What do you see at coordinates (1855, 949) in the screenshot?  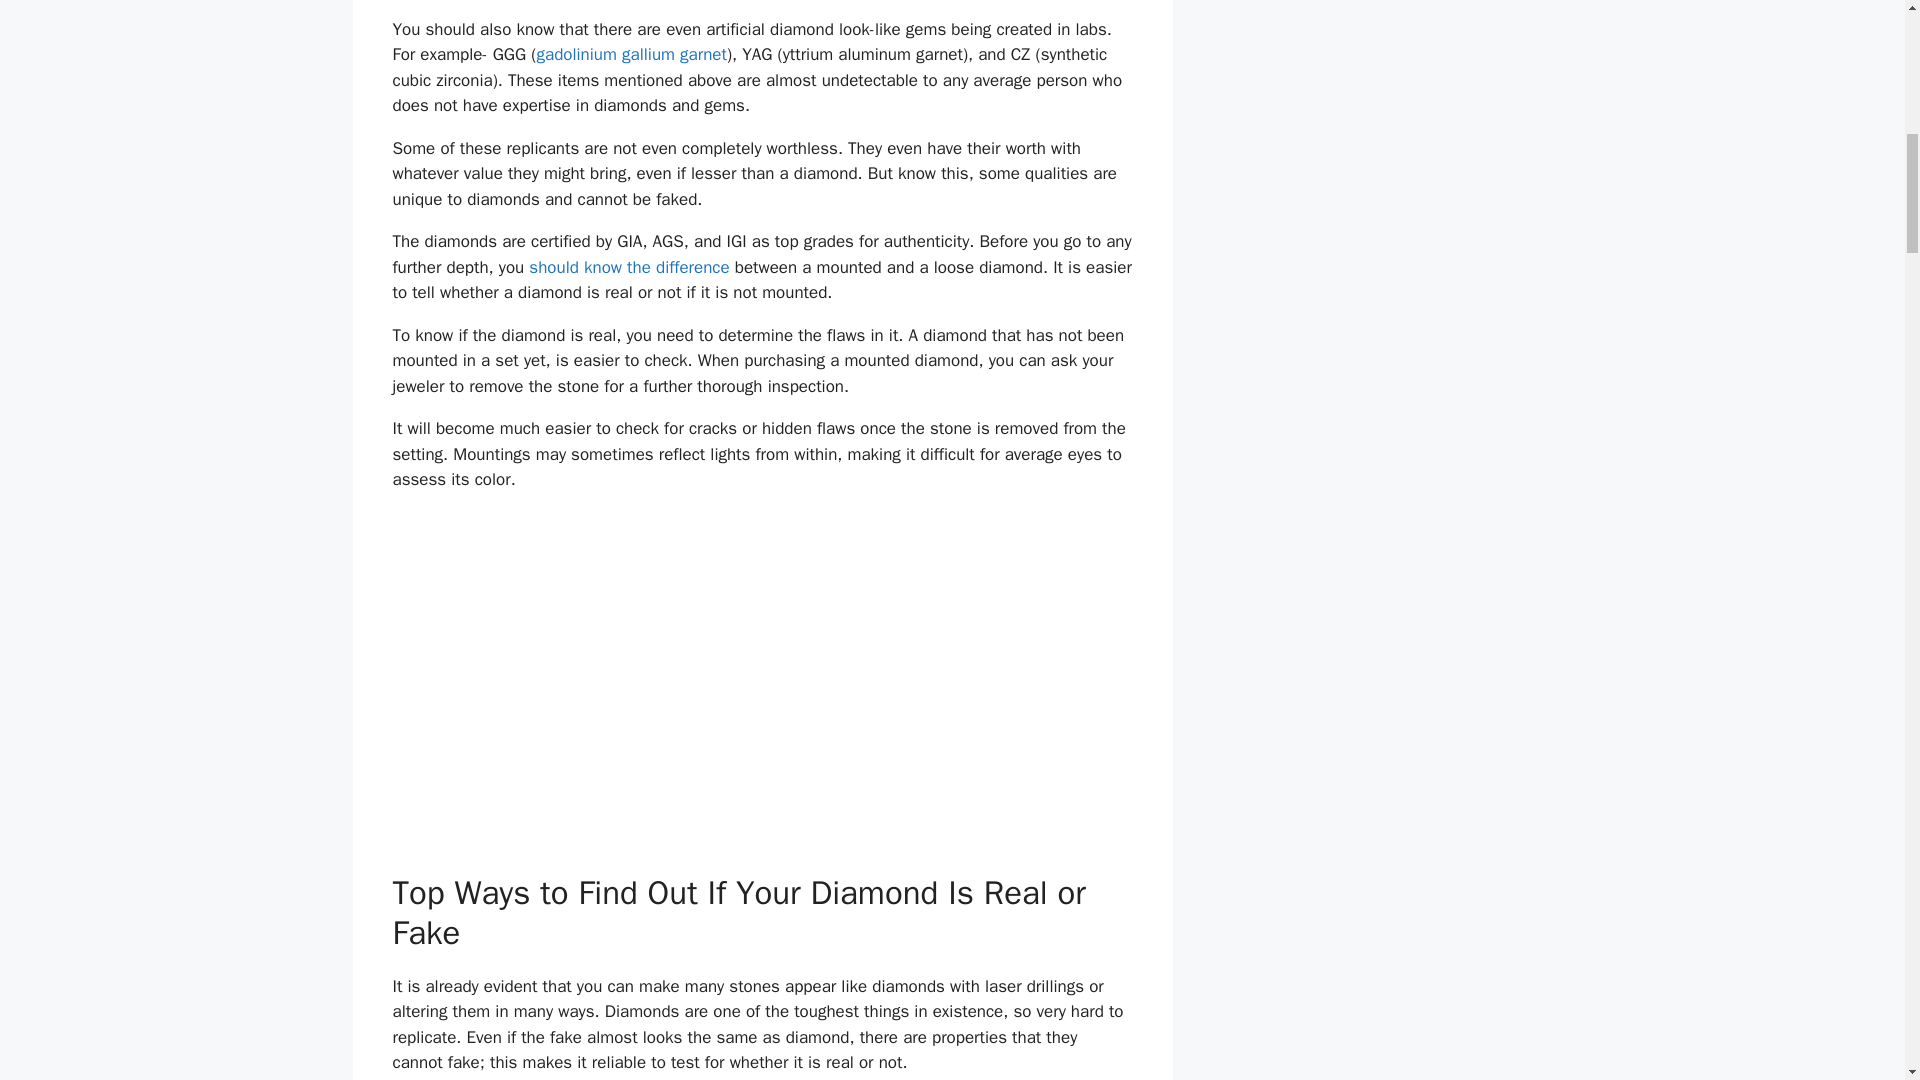 I see `Scroll back to top` at bounding box center [1855, 949].